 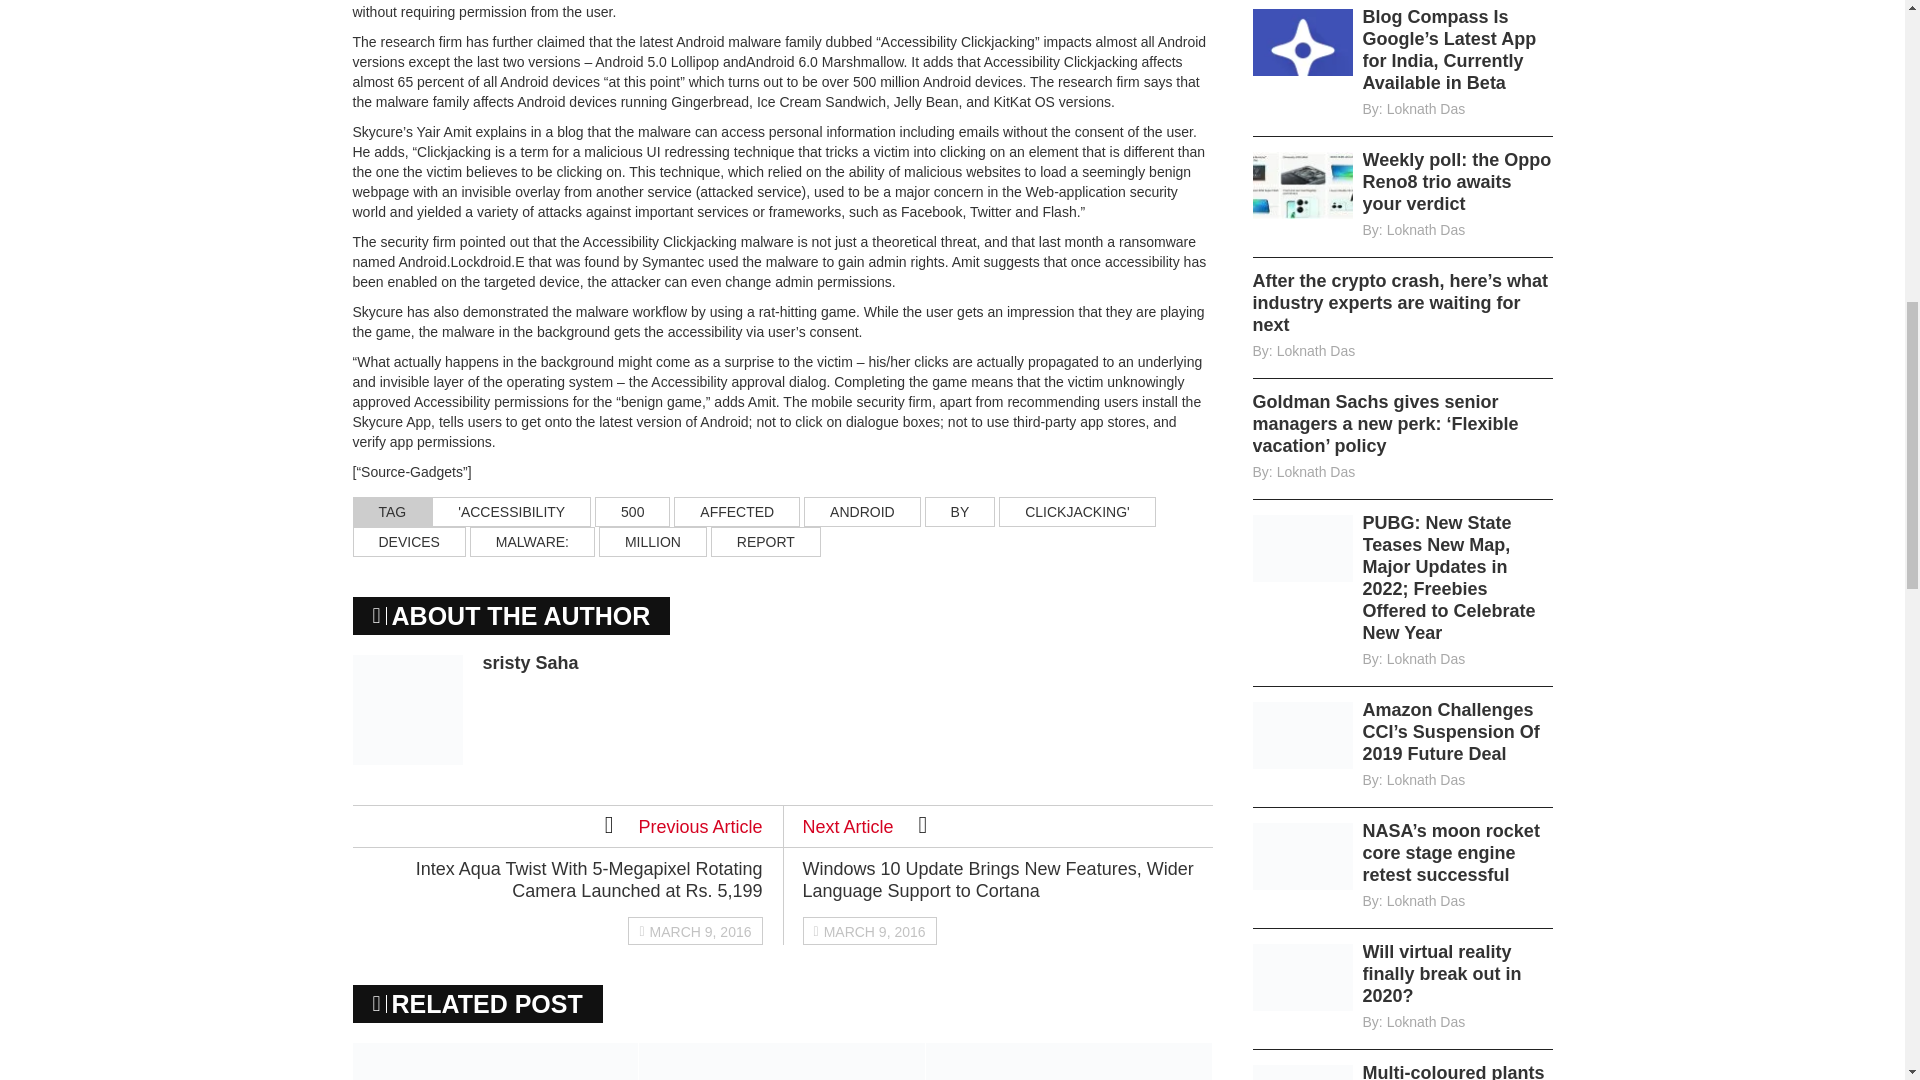 What do you see at coordinates (652, 542) in the screenshot?
I see `MILLION` at bounding box center [652, 542].